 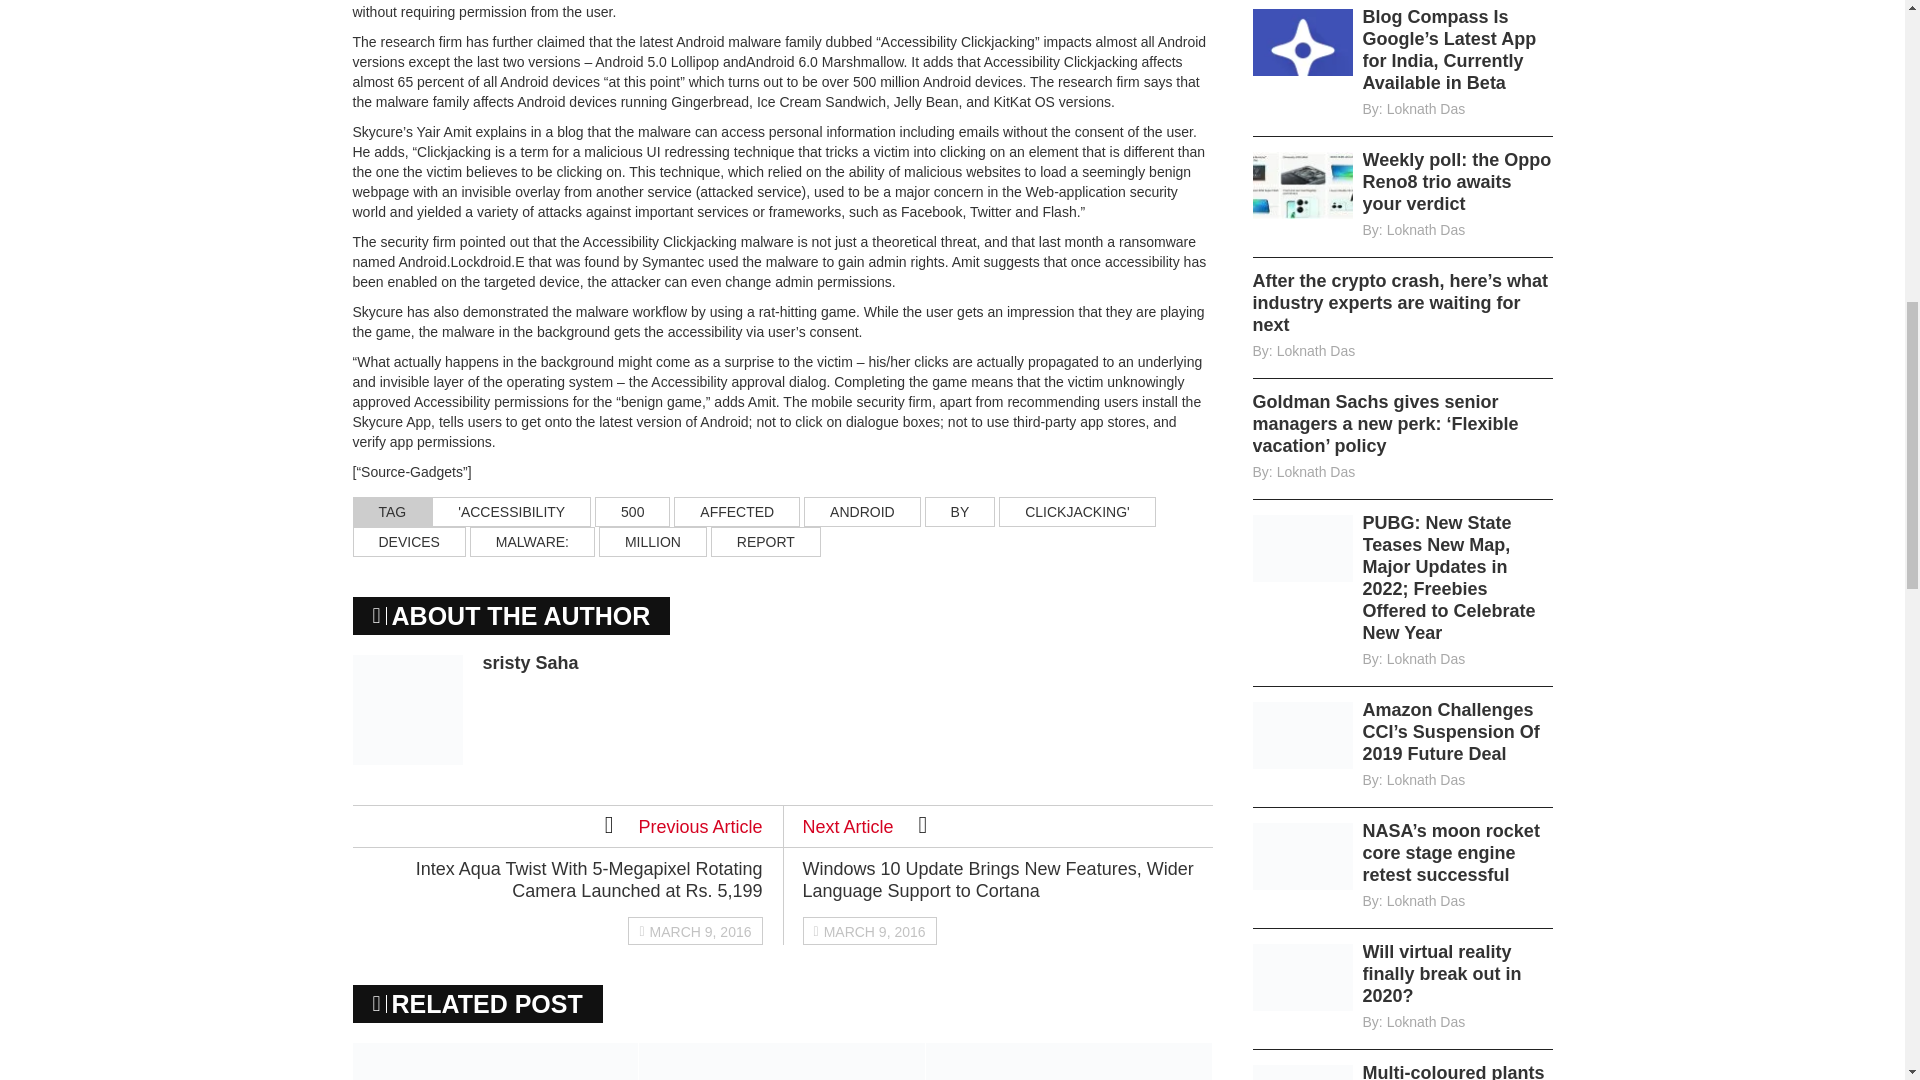 What do you see at coordinates (652, 542) in the screenshot?
I see `MILLION` at bounding box center [652, 542].